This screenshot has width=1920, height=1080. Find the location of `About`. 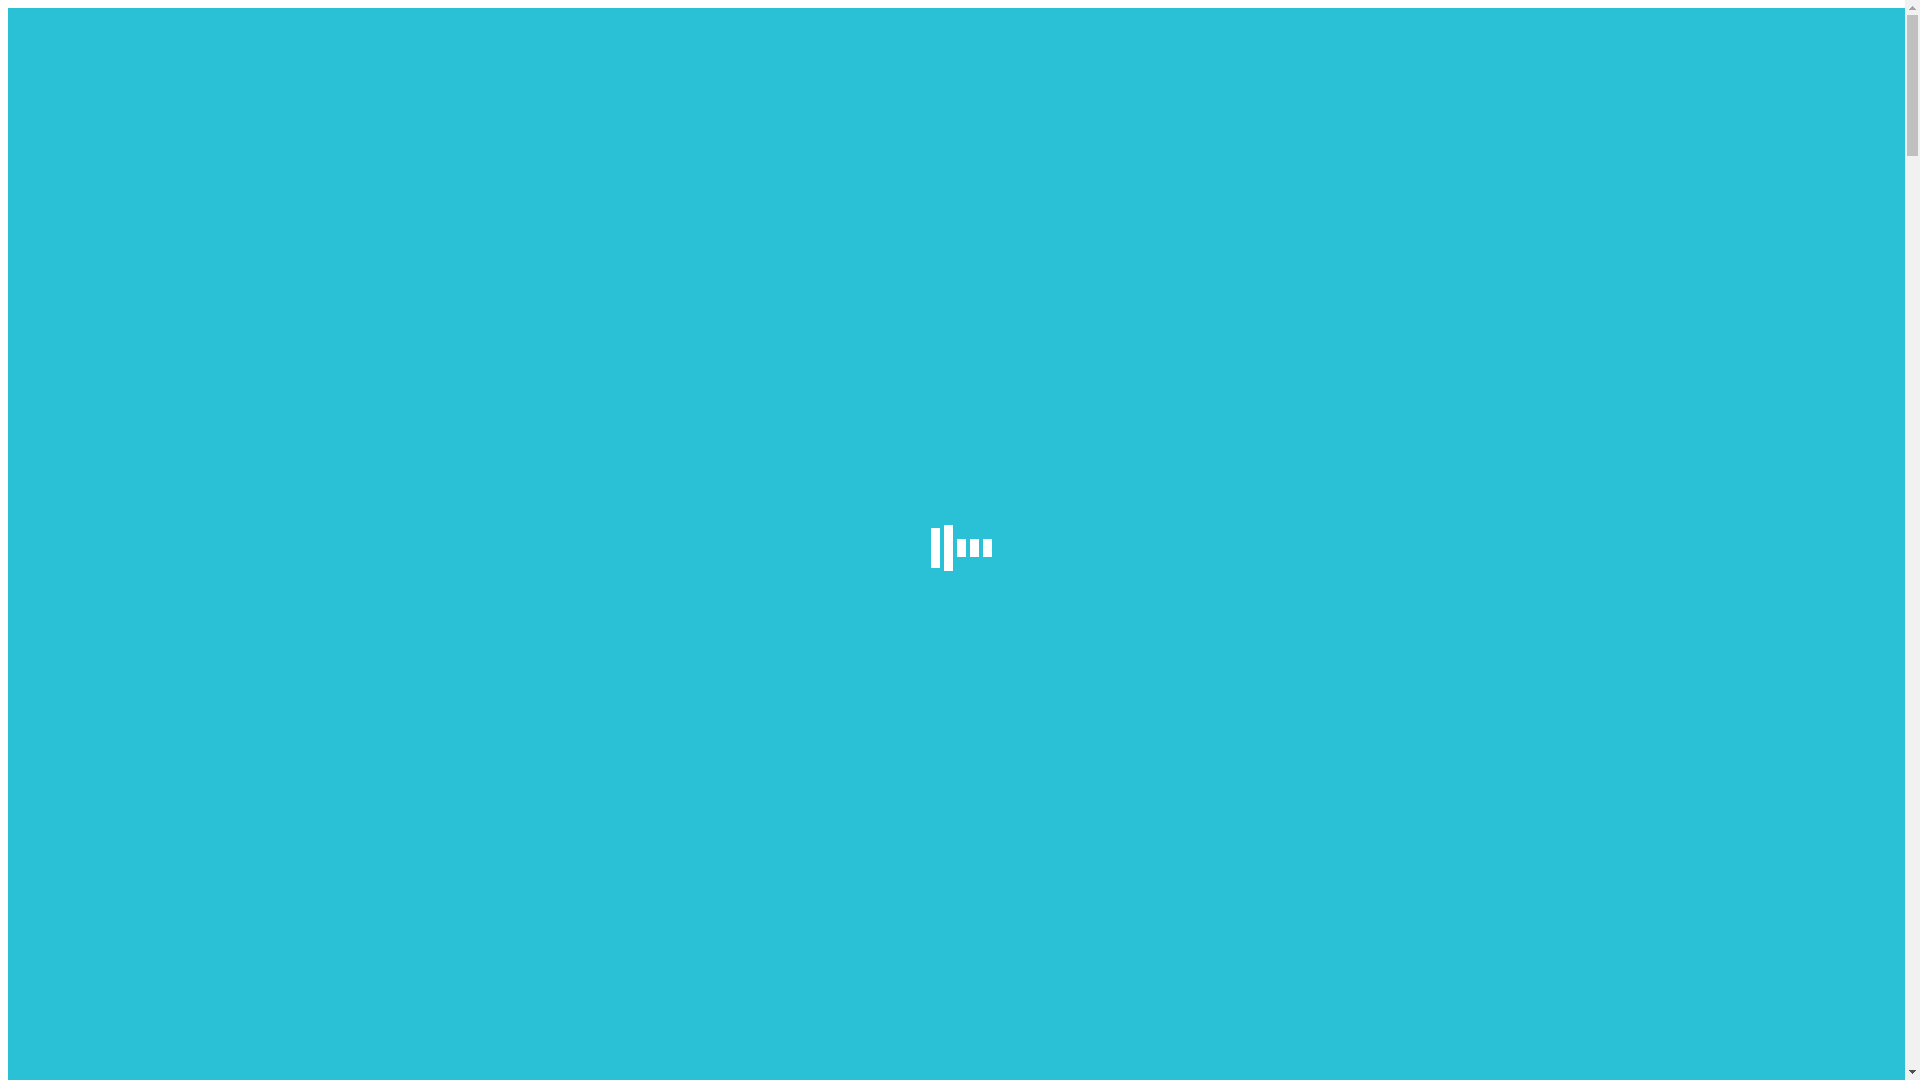

About is located at coordinates (68, 506).